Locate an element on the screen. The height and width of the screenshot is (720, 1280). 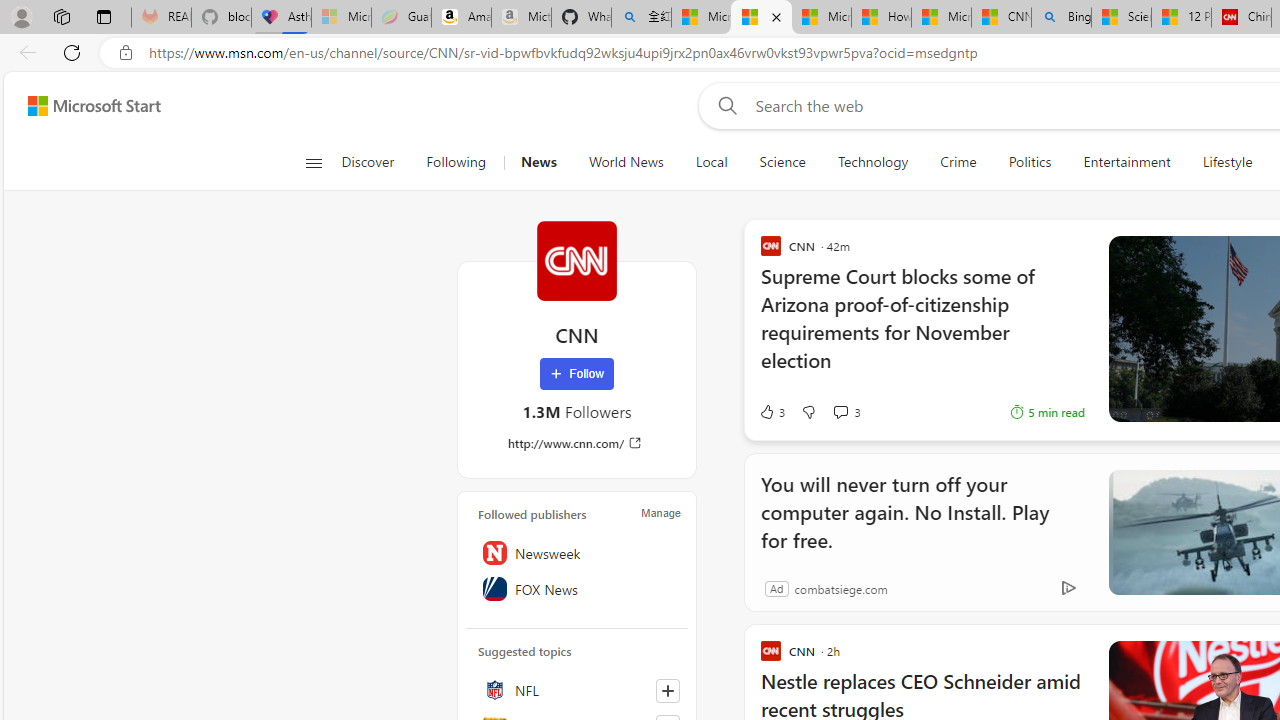
Microsoft-Report a Concern to Bing - Sleeping is located at coordinates (342, 18).